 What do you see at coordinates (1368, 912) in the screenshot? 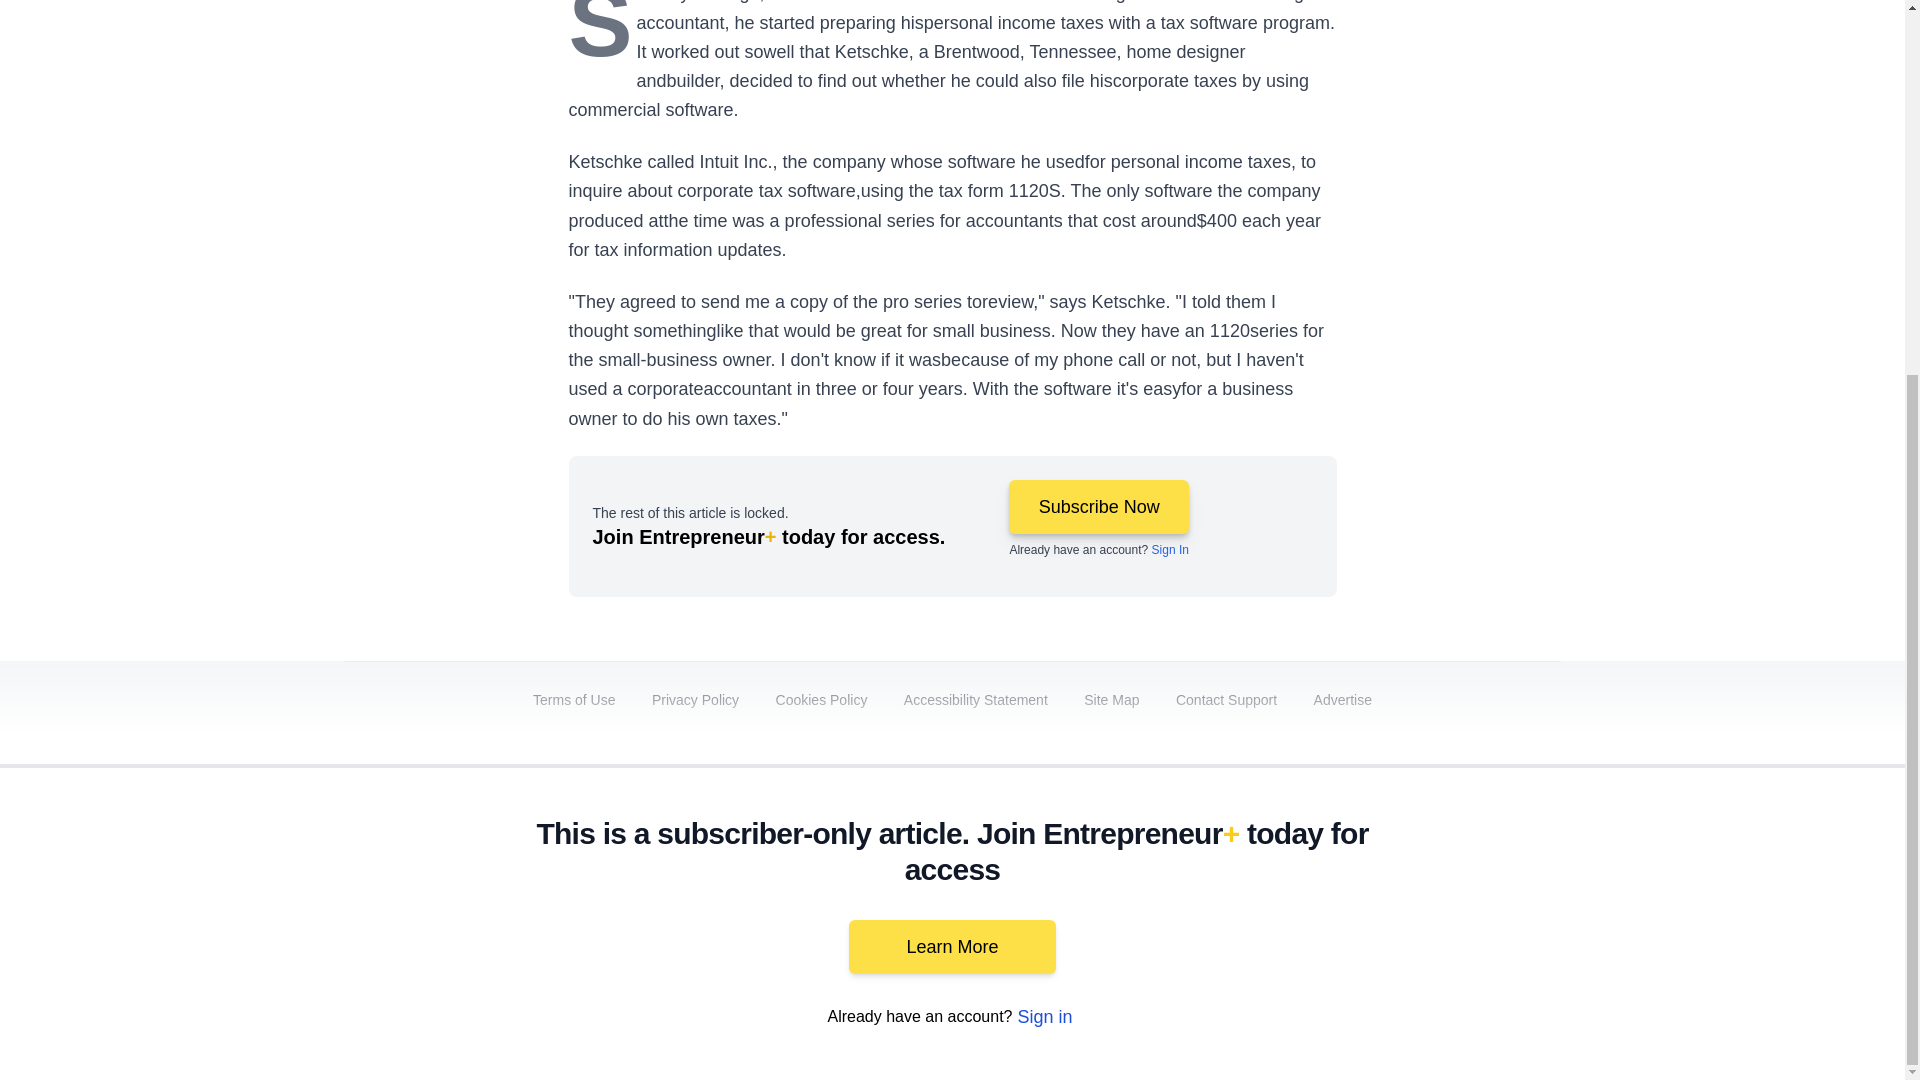
I see `instagram` at bounding box center [1368, 912].